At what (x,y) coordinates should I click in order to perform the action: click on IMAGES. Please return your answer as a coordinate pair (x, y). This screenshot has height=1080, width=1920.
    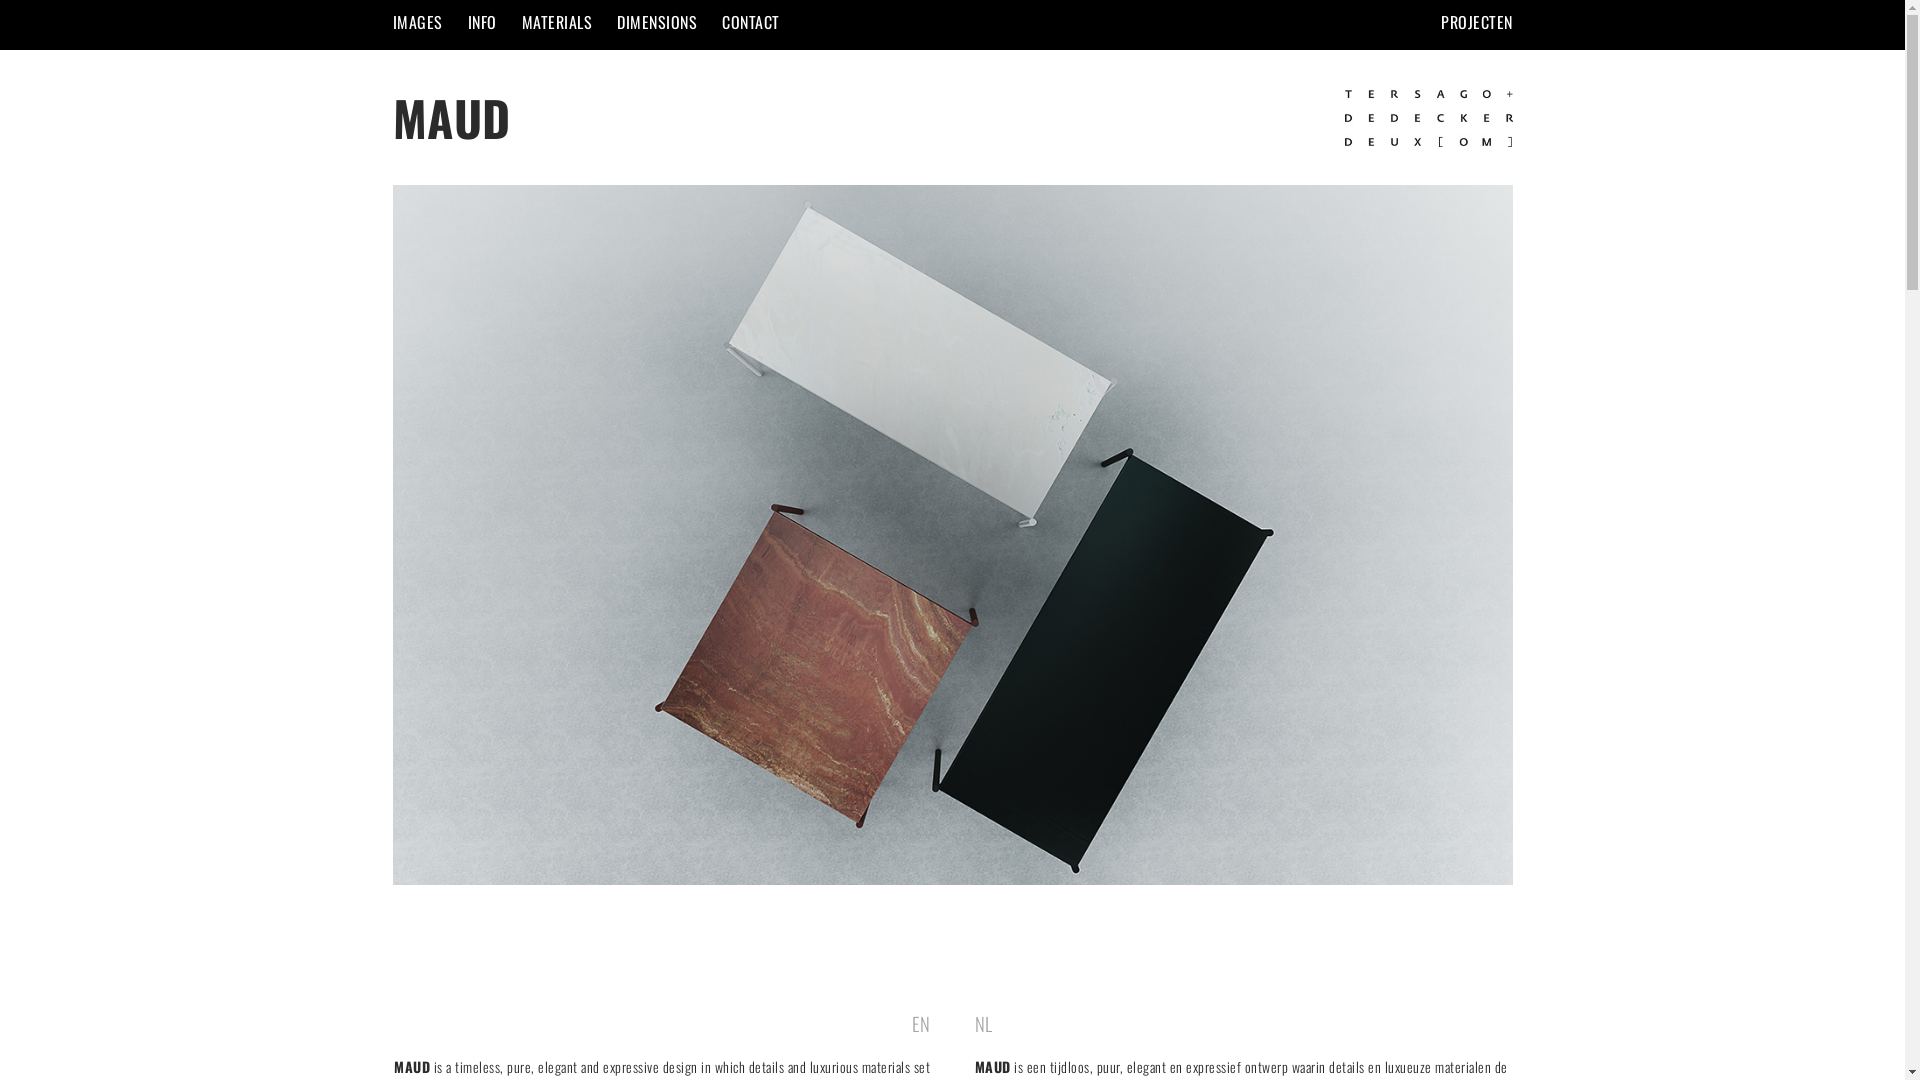
    Looking at the image, I should click on (417, 22).